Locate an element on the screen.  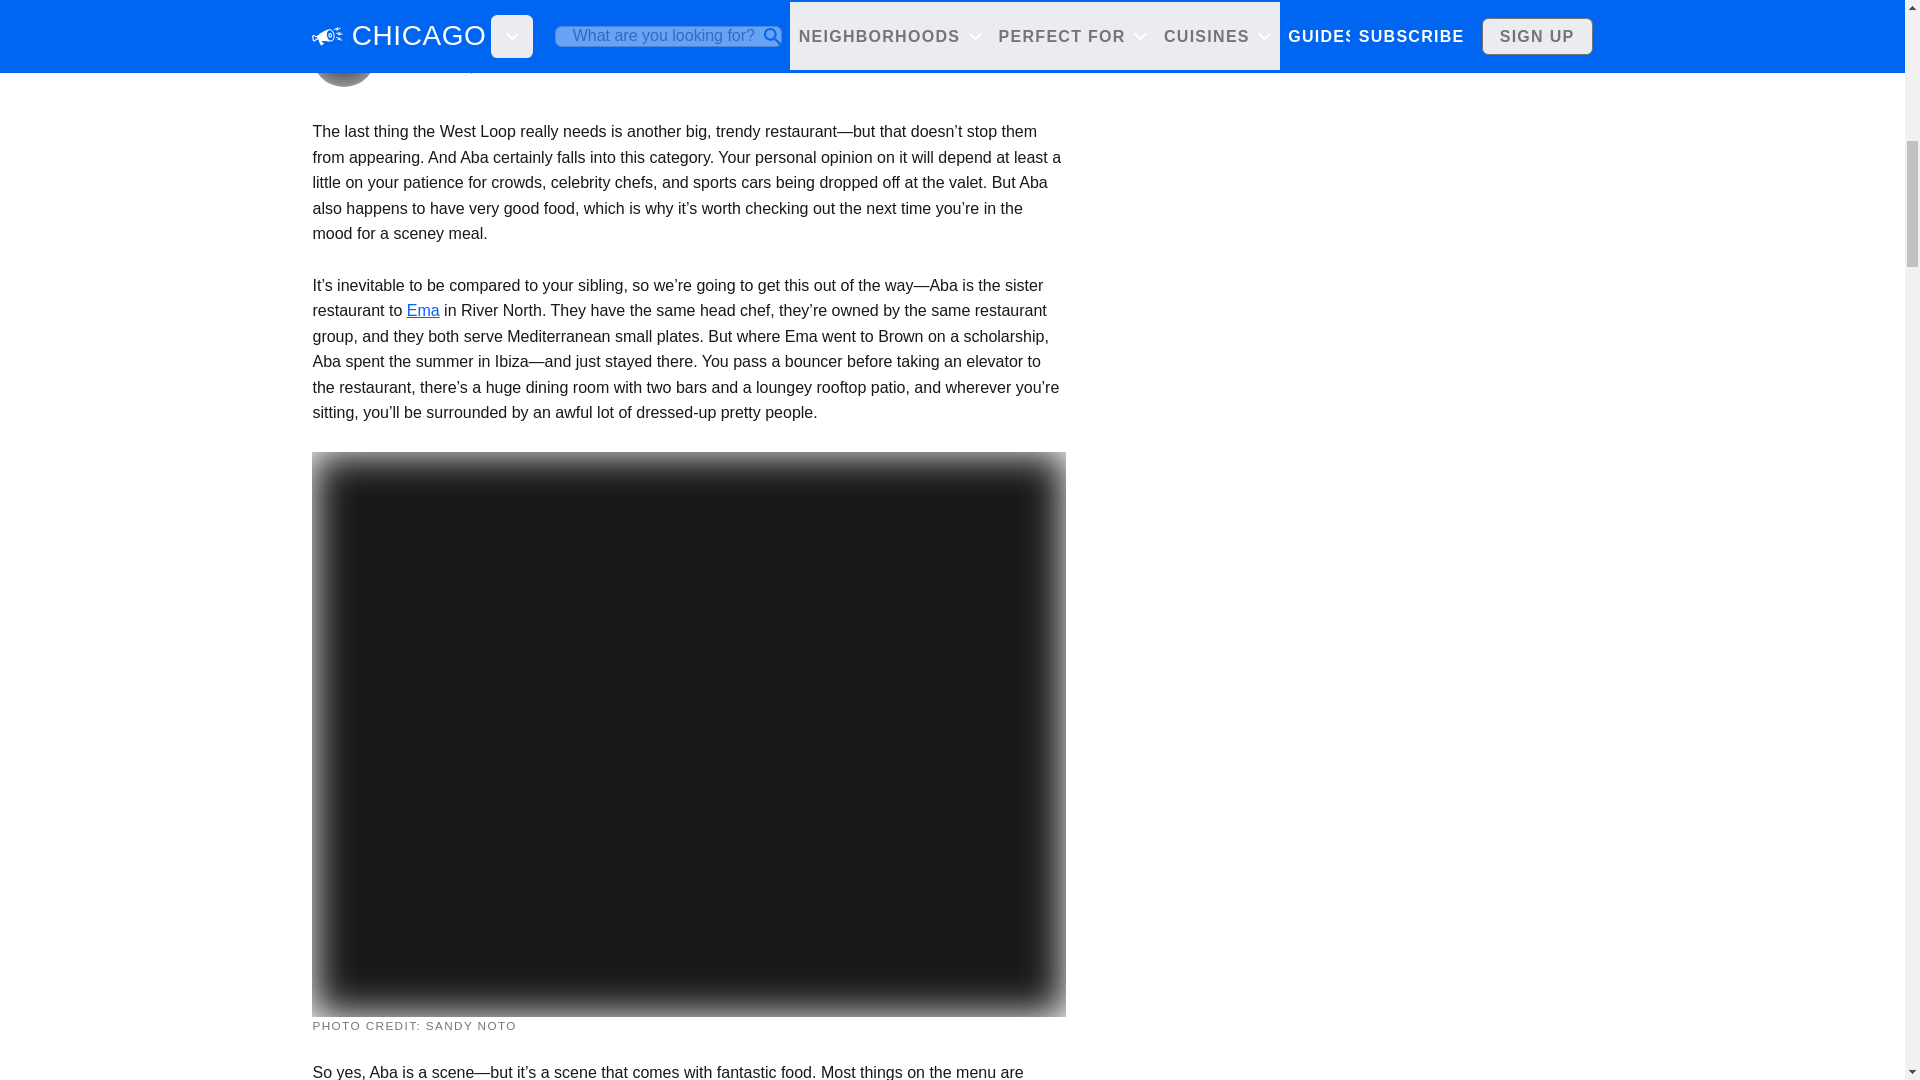
Ema is located at coordinates (423, 310).